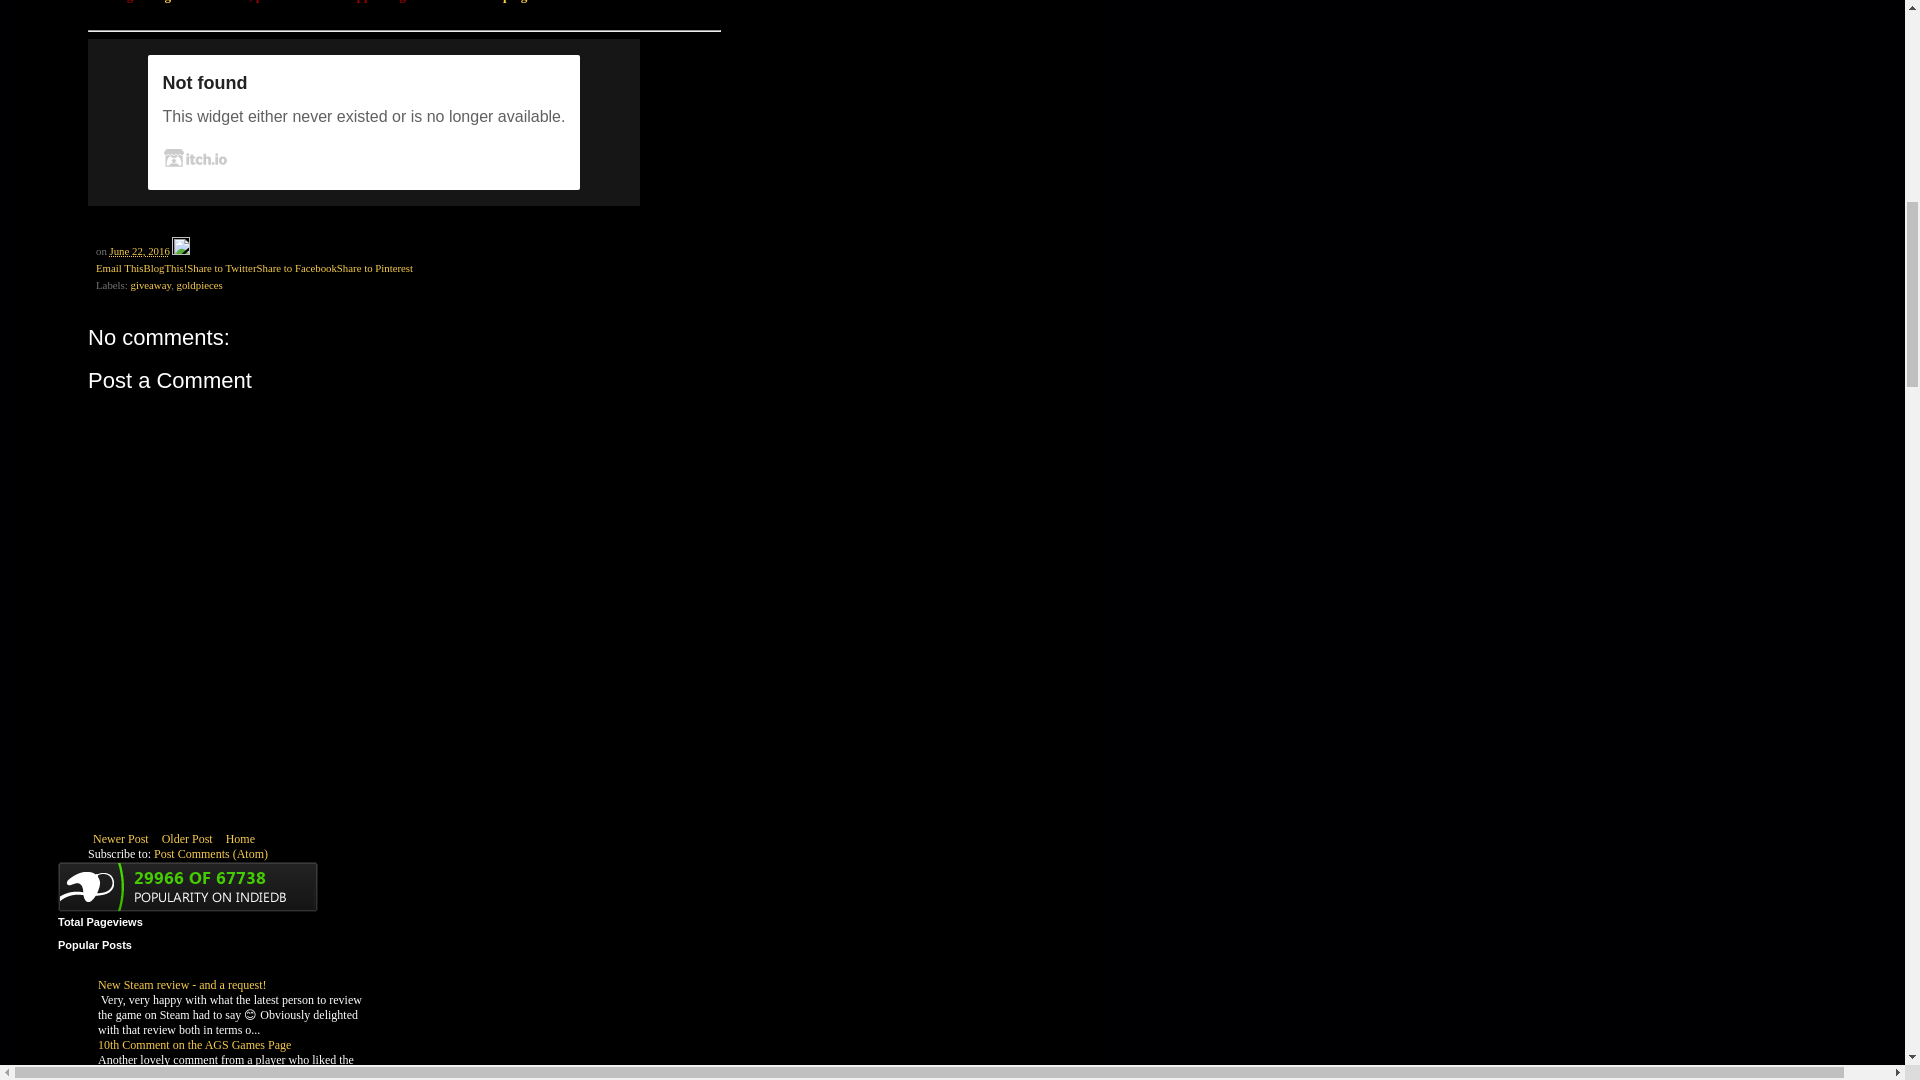  Describe the element at coordinates (192, 2) in the screenshot. I see `indiegamenews.com` at that location.